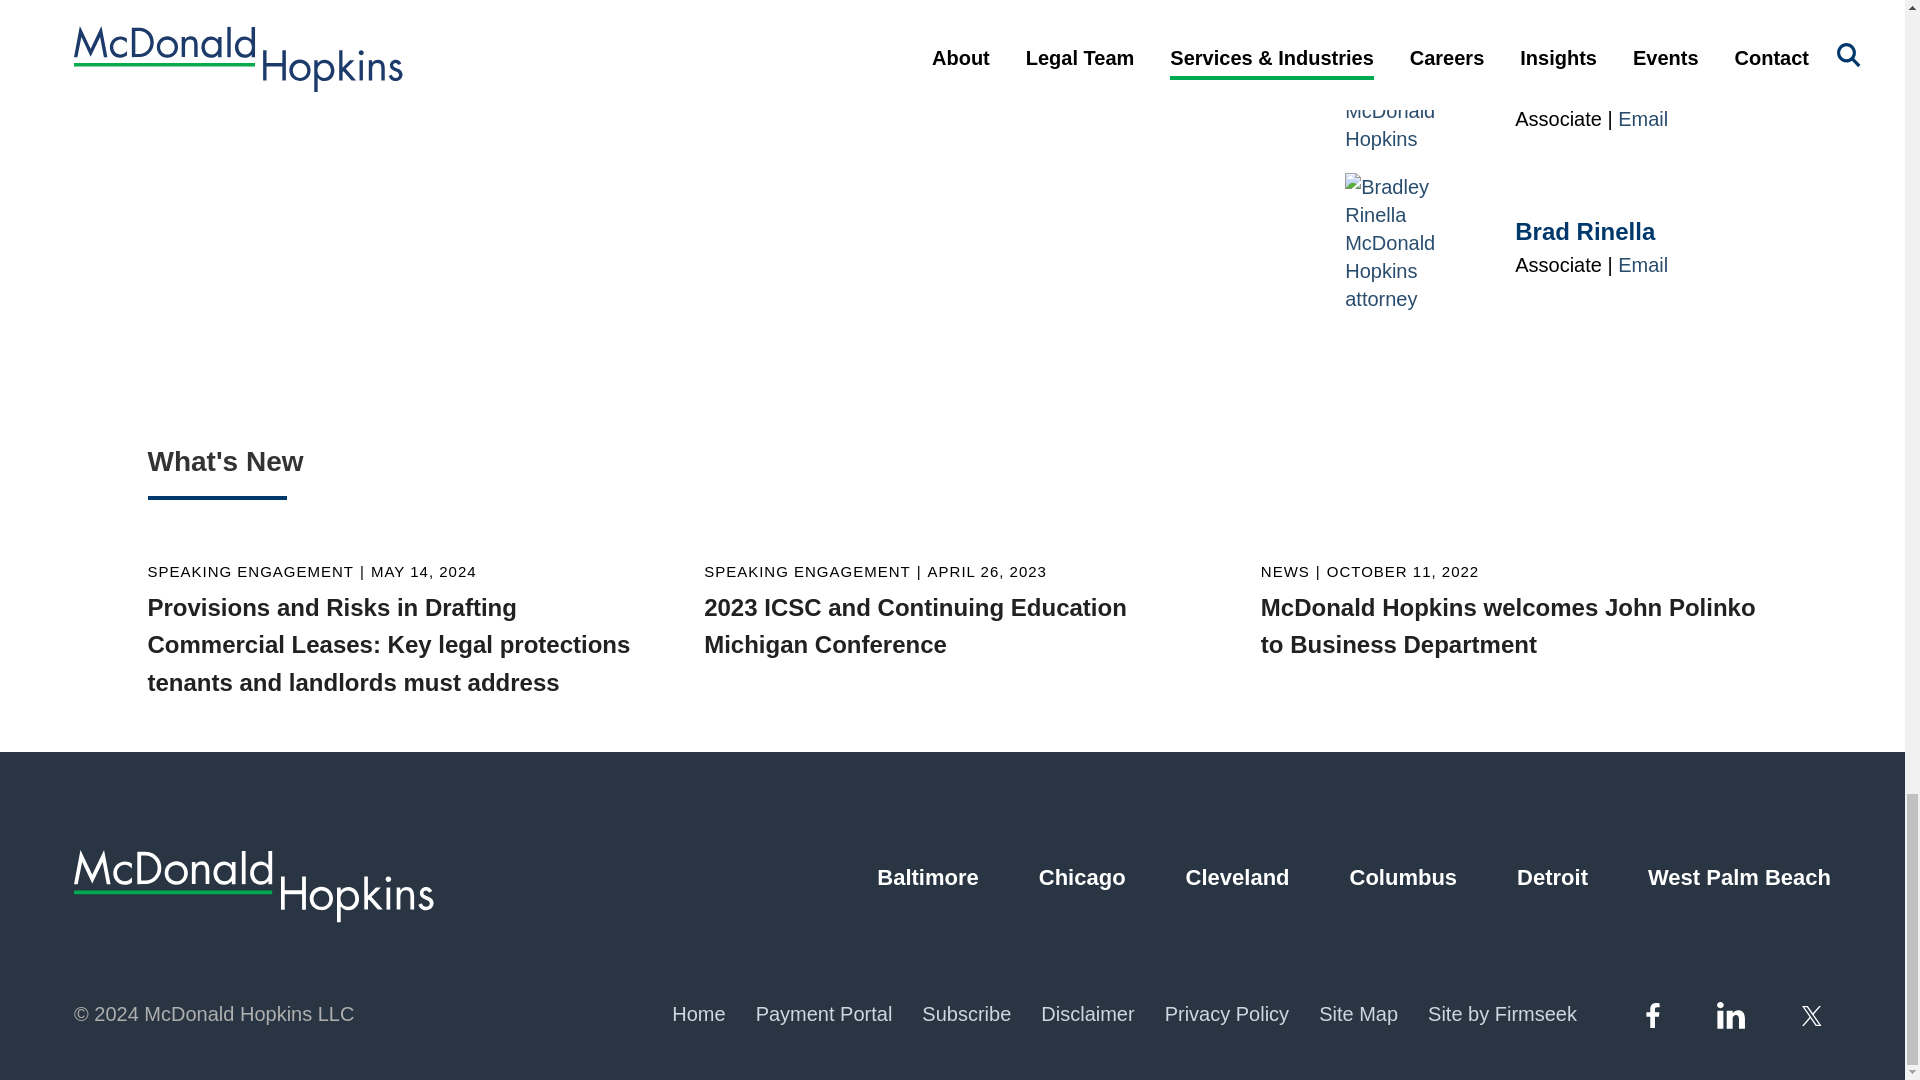  What do you see at coordinates (1730, 1014) in the screenshot?
I see `Linkedin` at bounding box center [1730, 1014].